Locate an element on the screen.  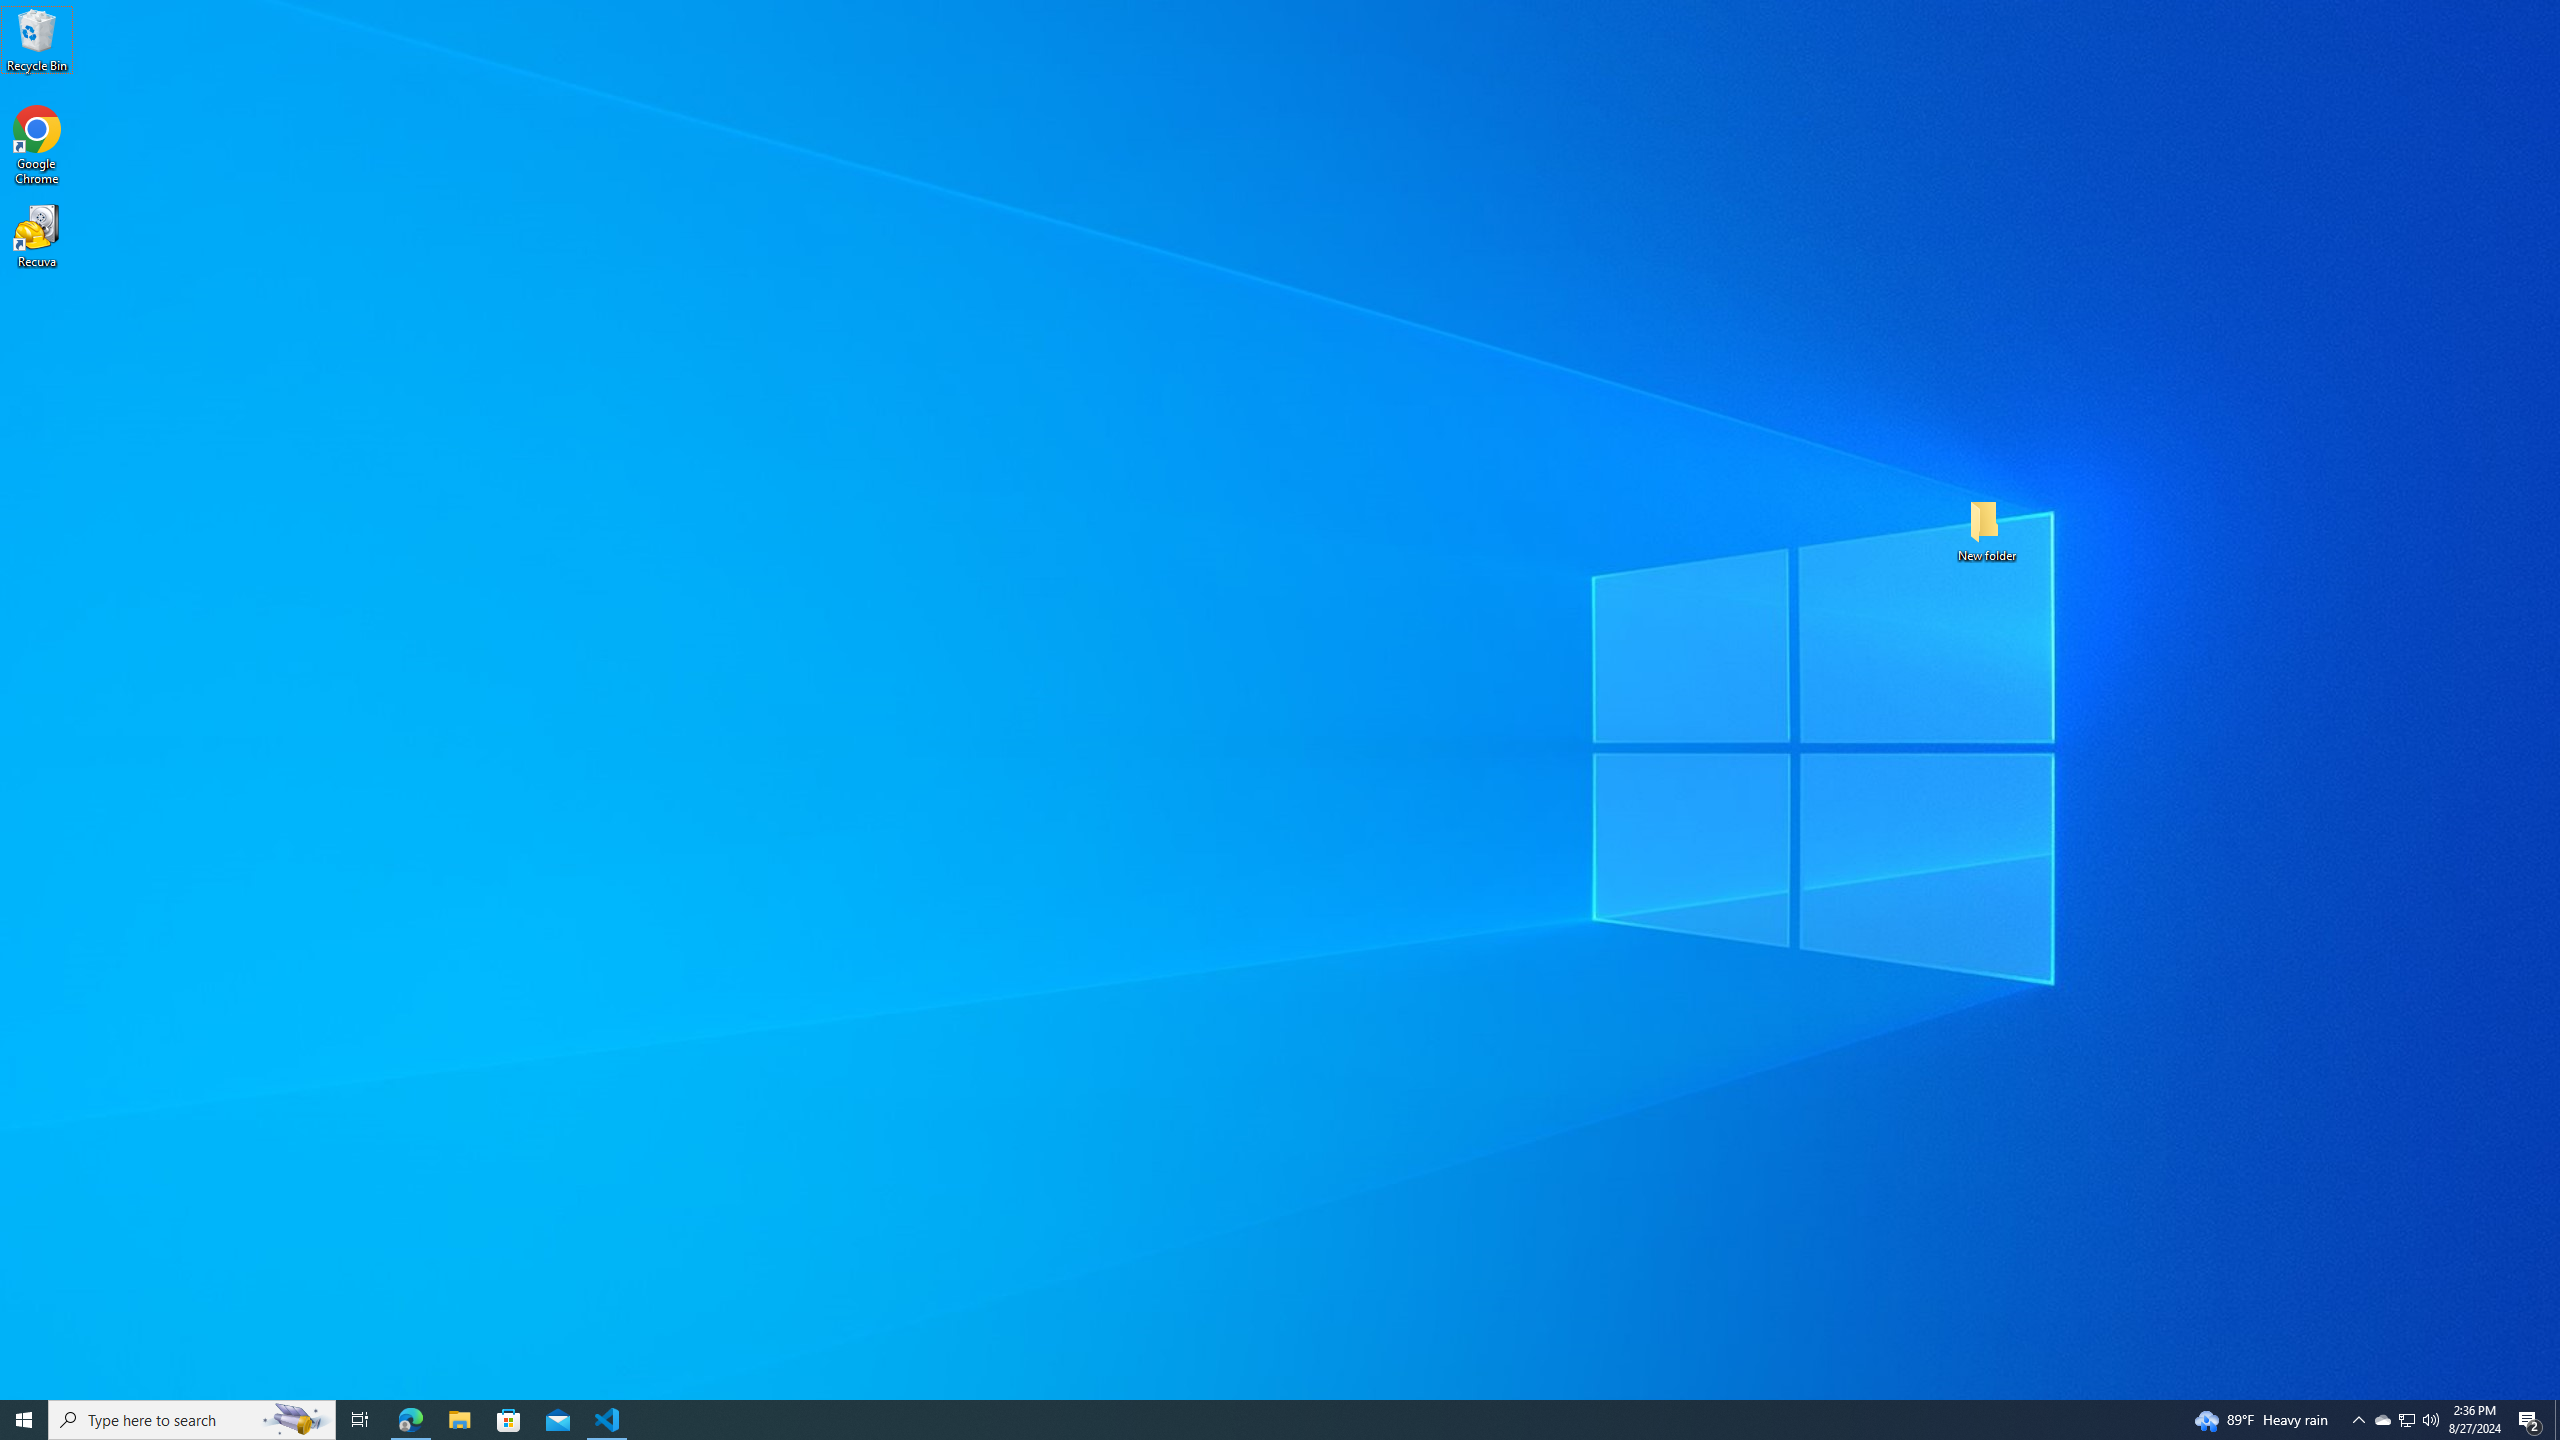
User Promoted Notification Area is located at coordinates (2406, 1420).